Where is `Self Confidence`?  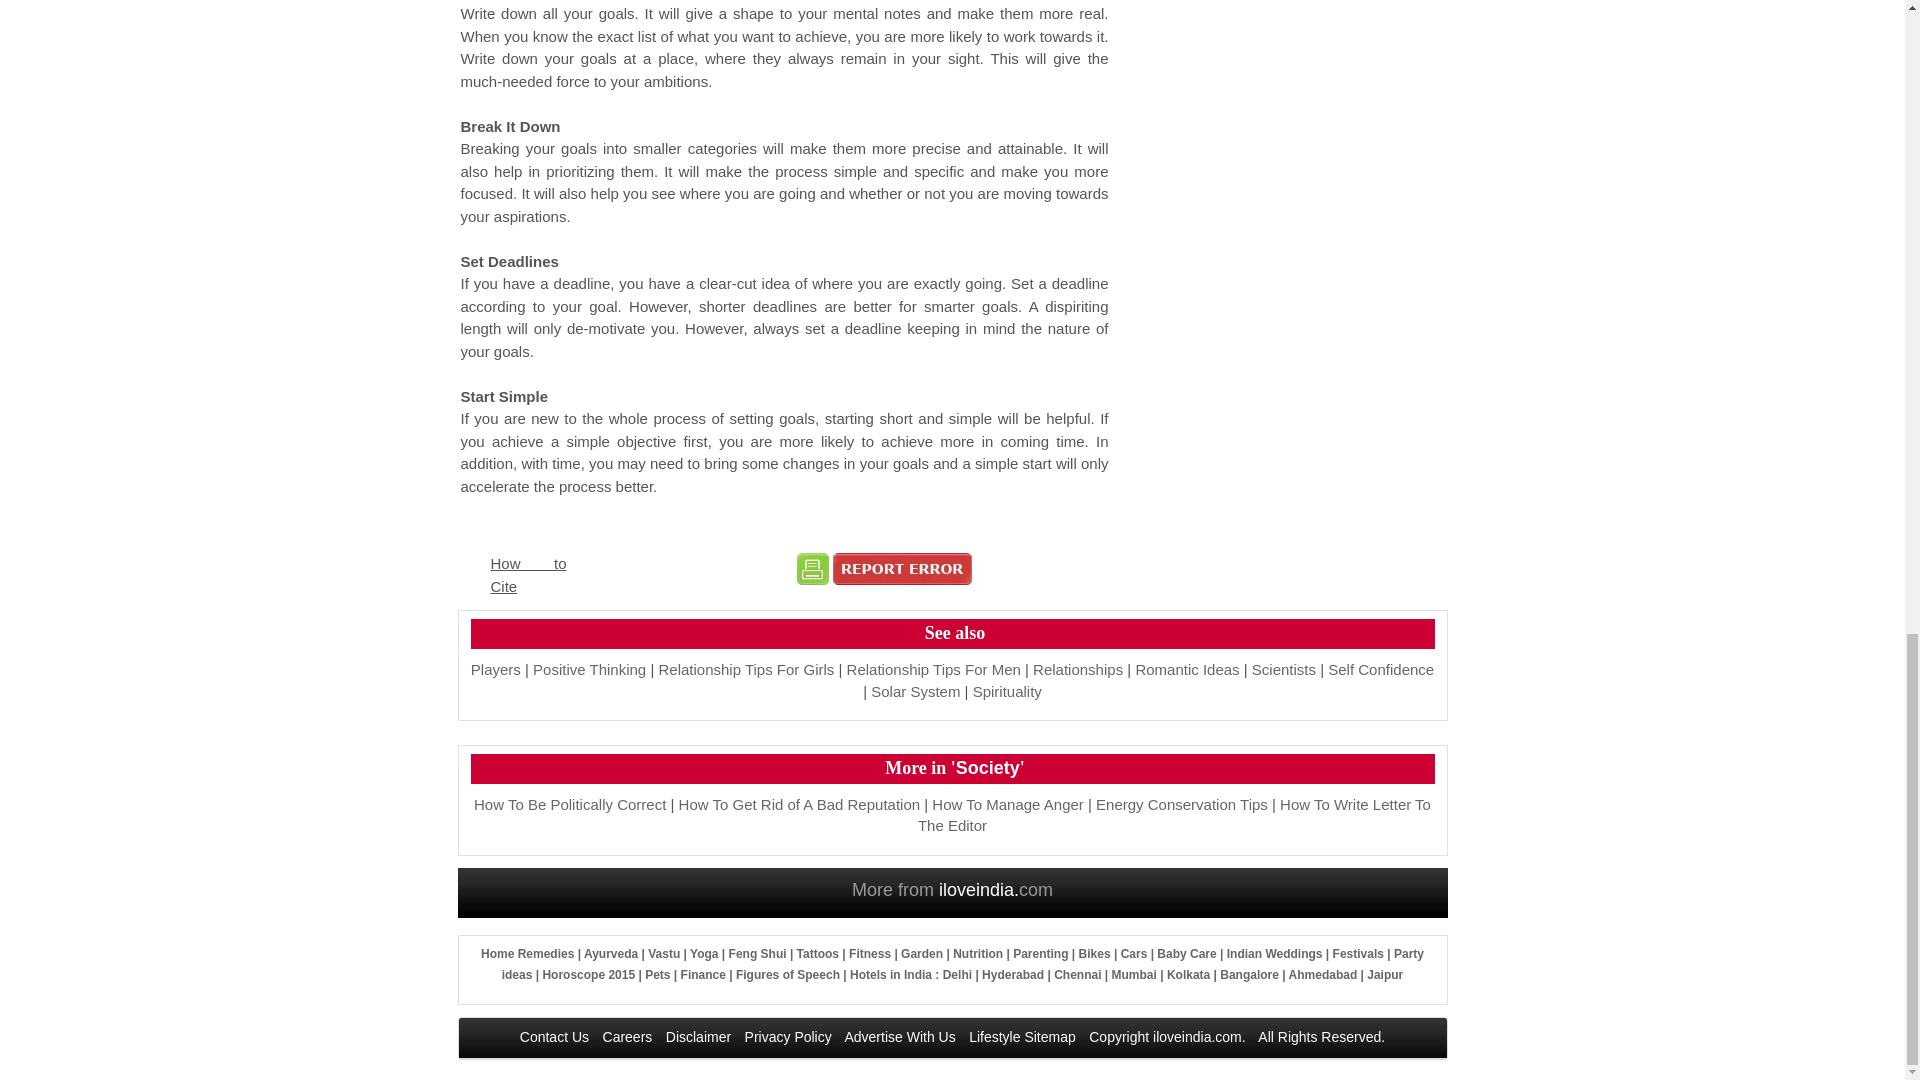
Self Confidence is located at coordinates (1381, 669).